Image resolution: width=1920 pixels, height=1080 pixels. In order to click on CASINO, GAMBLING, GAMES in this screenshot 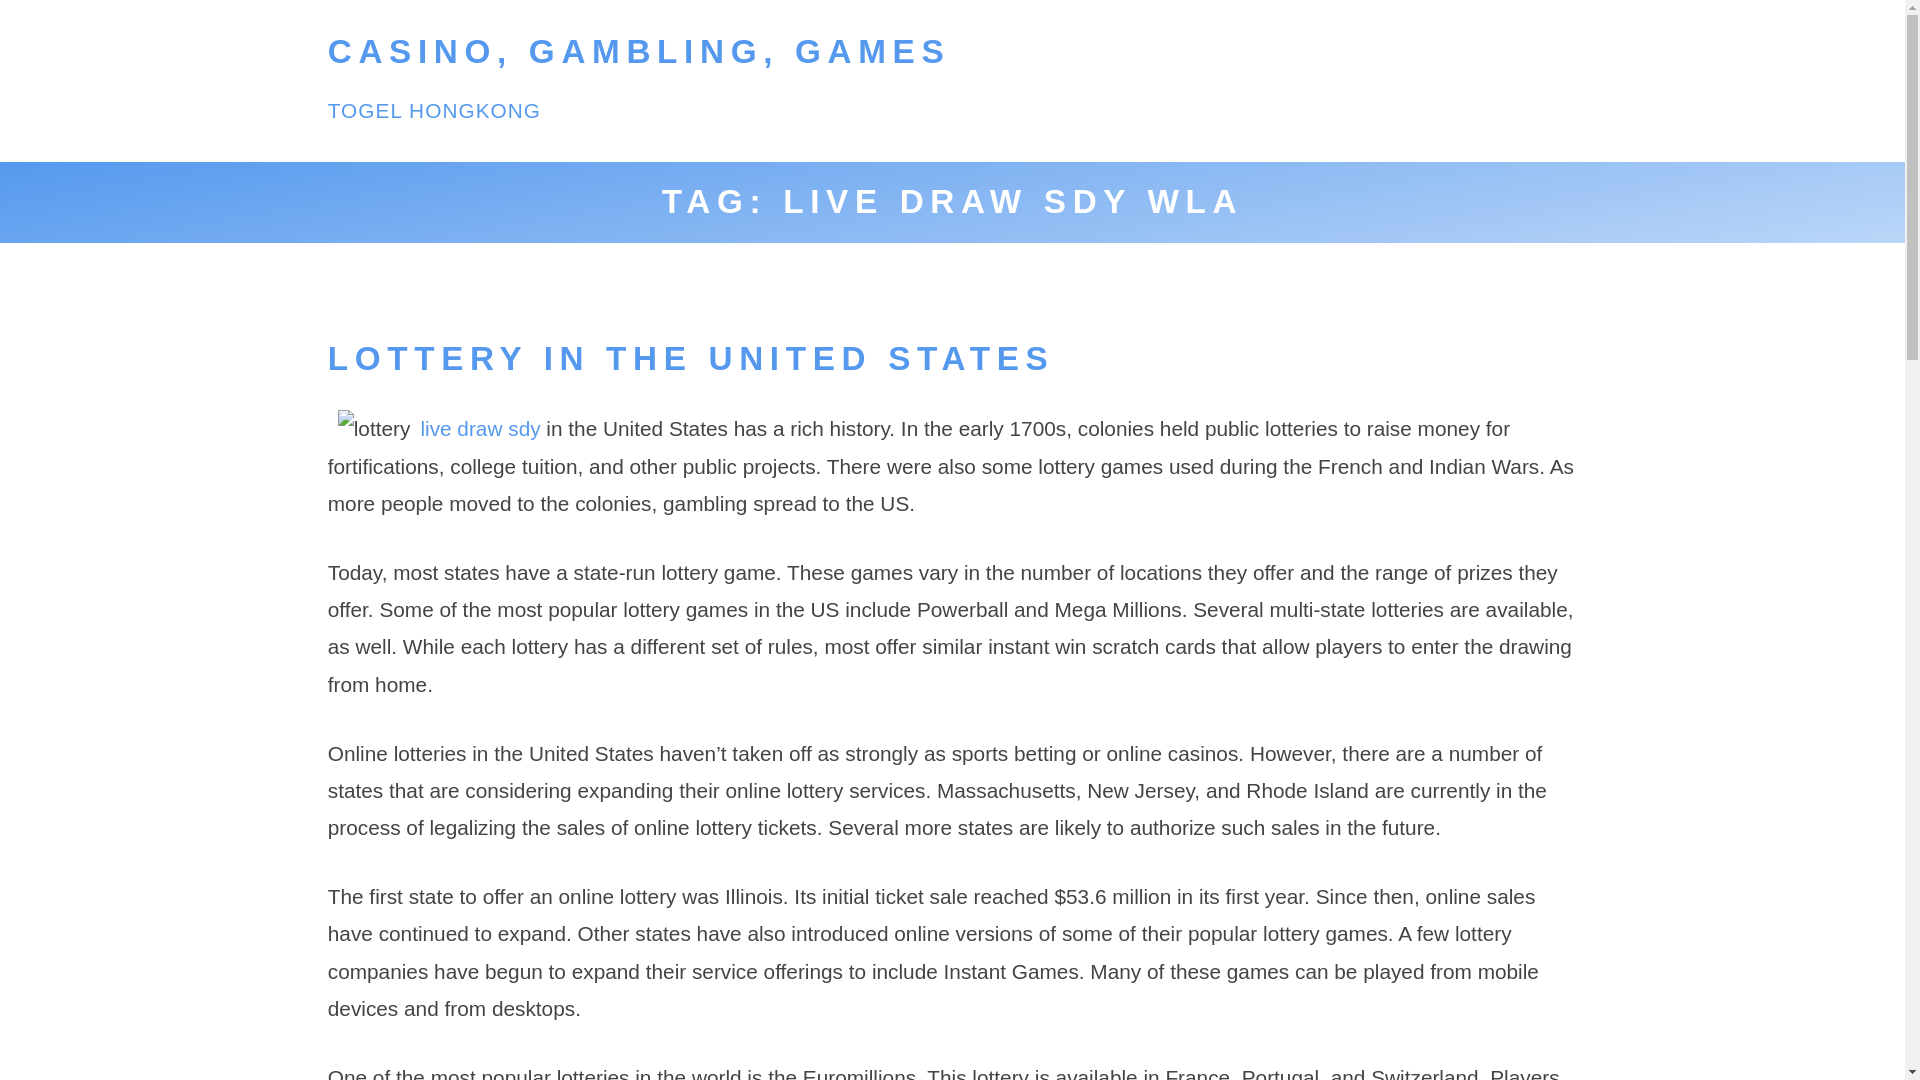, I will do `click(639, 52)`.